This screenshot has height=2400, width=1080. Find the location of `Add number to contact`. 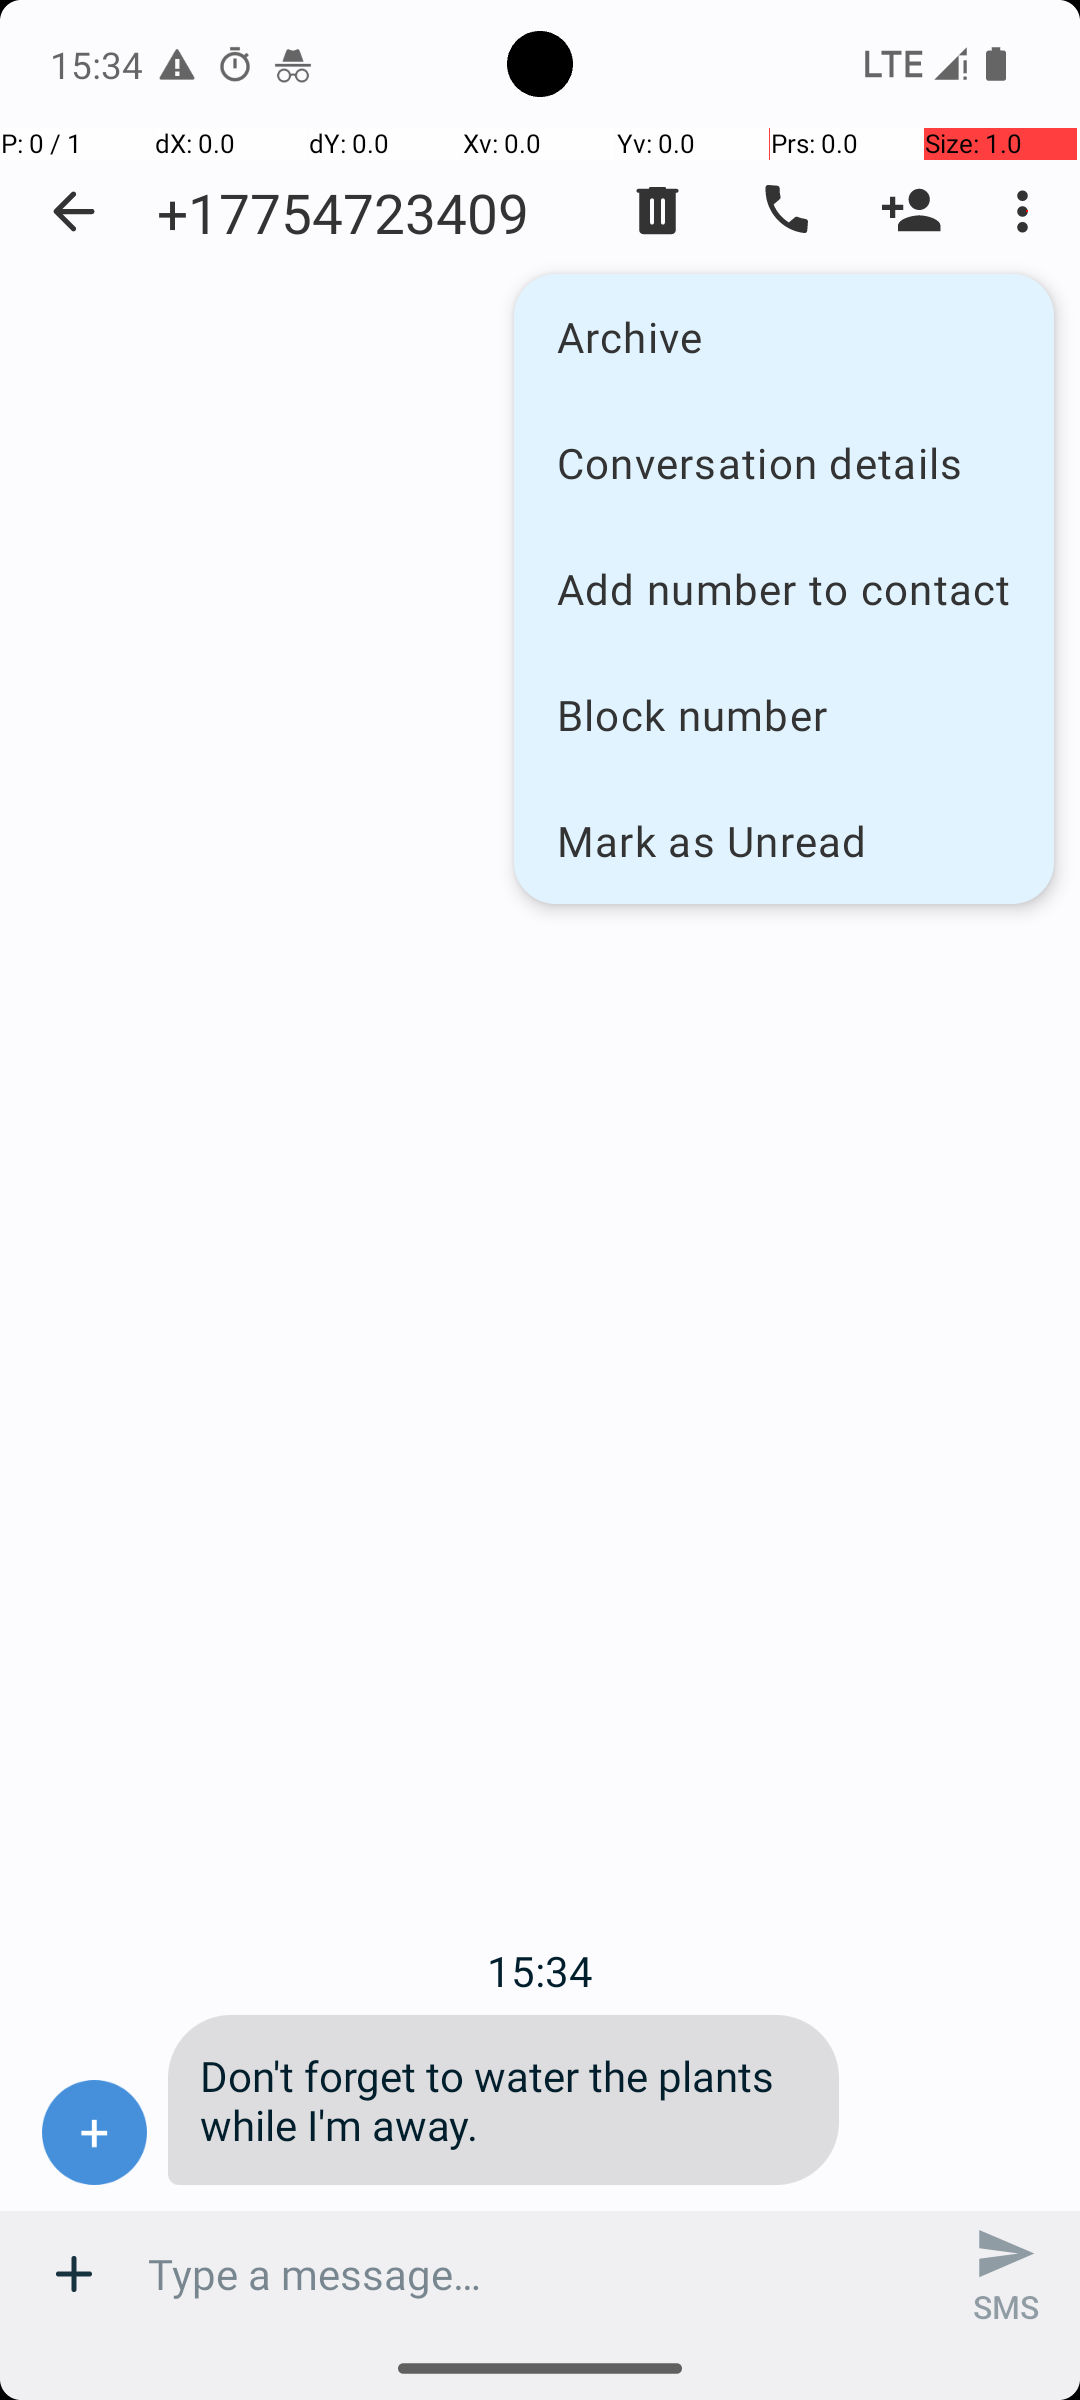

Add number to contact is located at coordinates (784, 588).